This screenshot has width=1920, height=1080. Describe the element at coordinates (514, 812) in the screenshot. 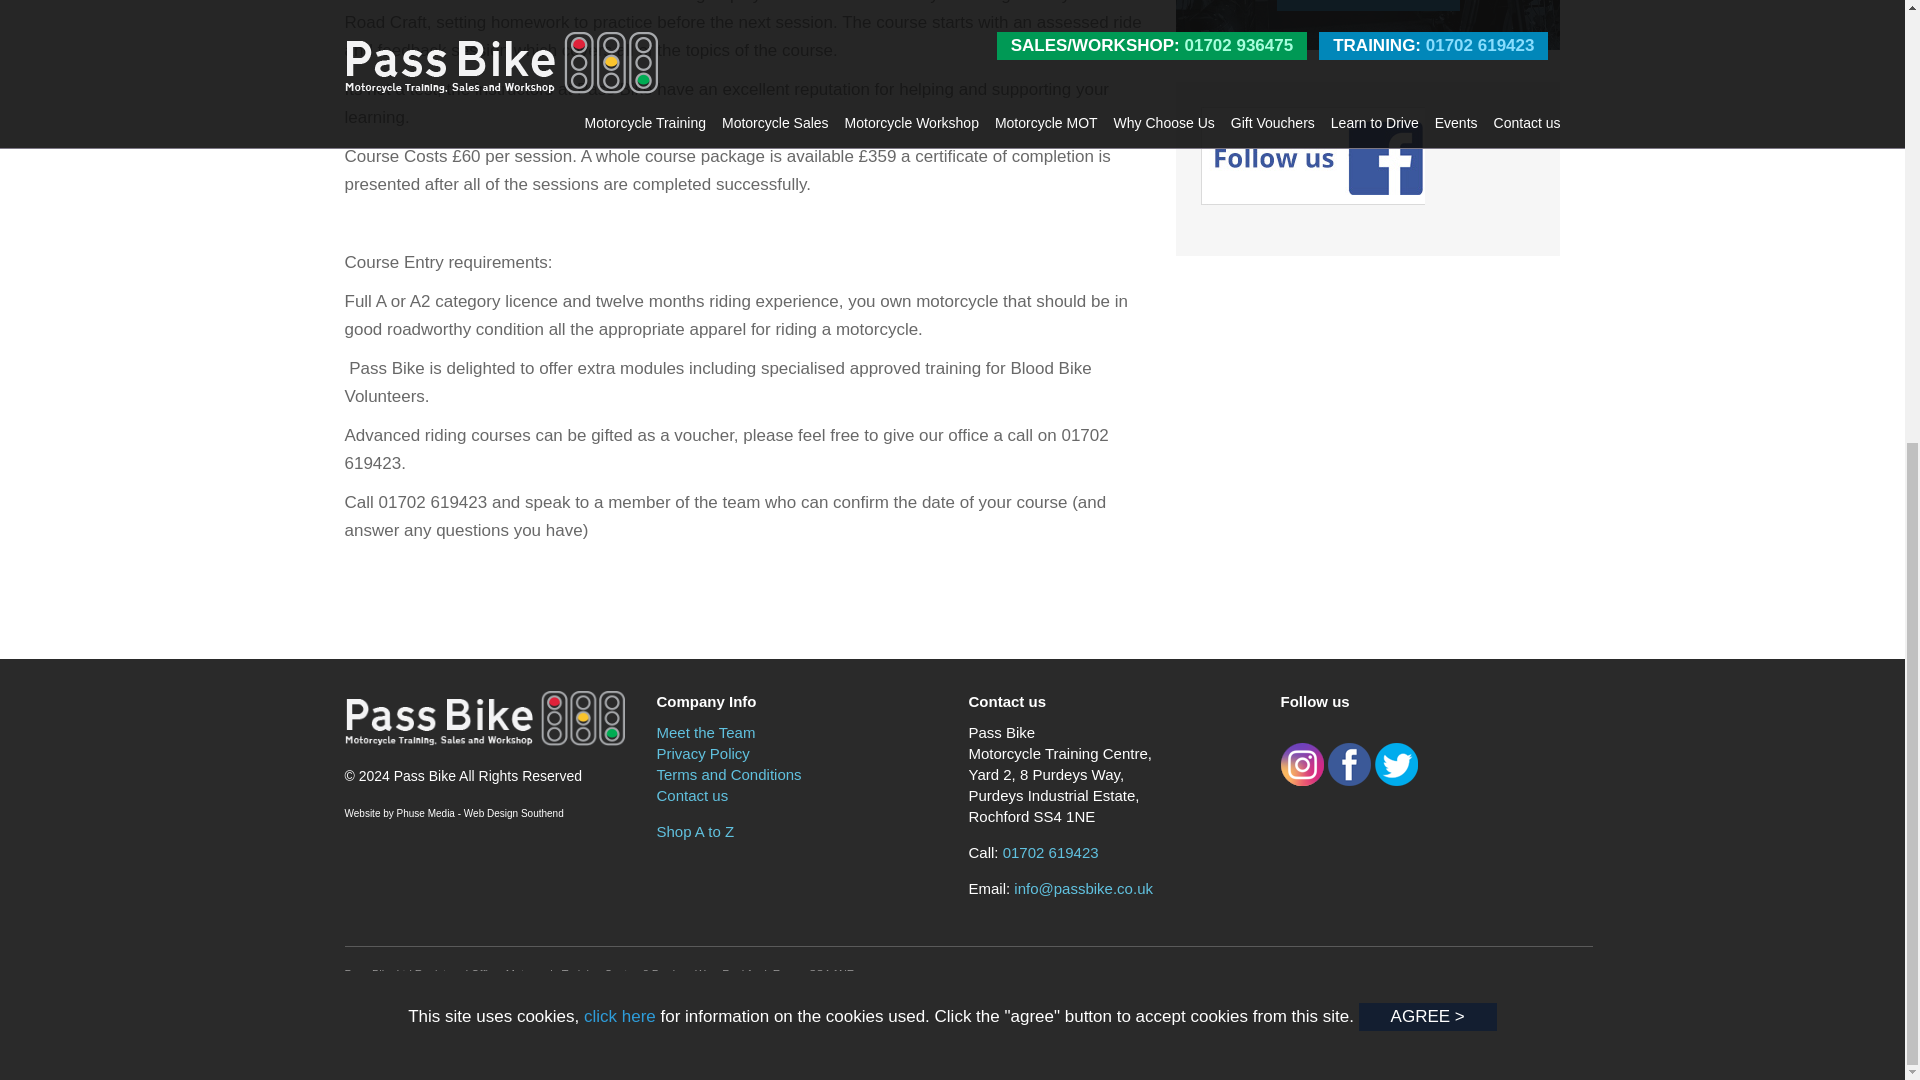

I see `Web Design Southend` at that location.